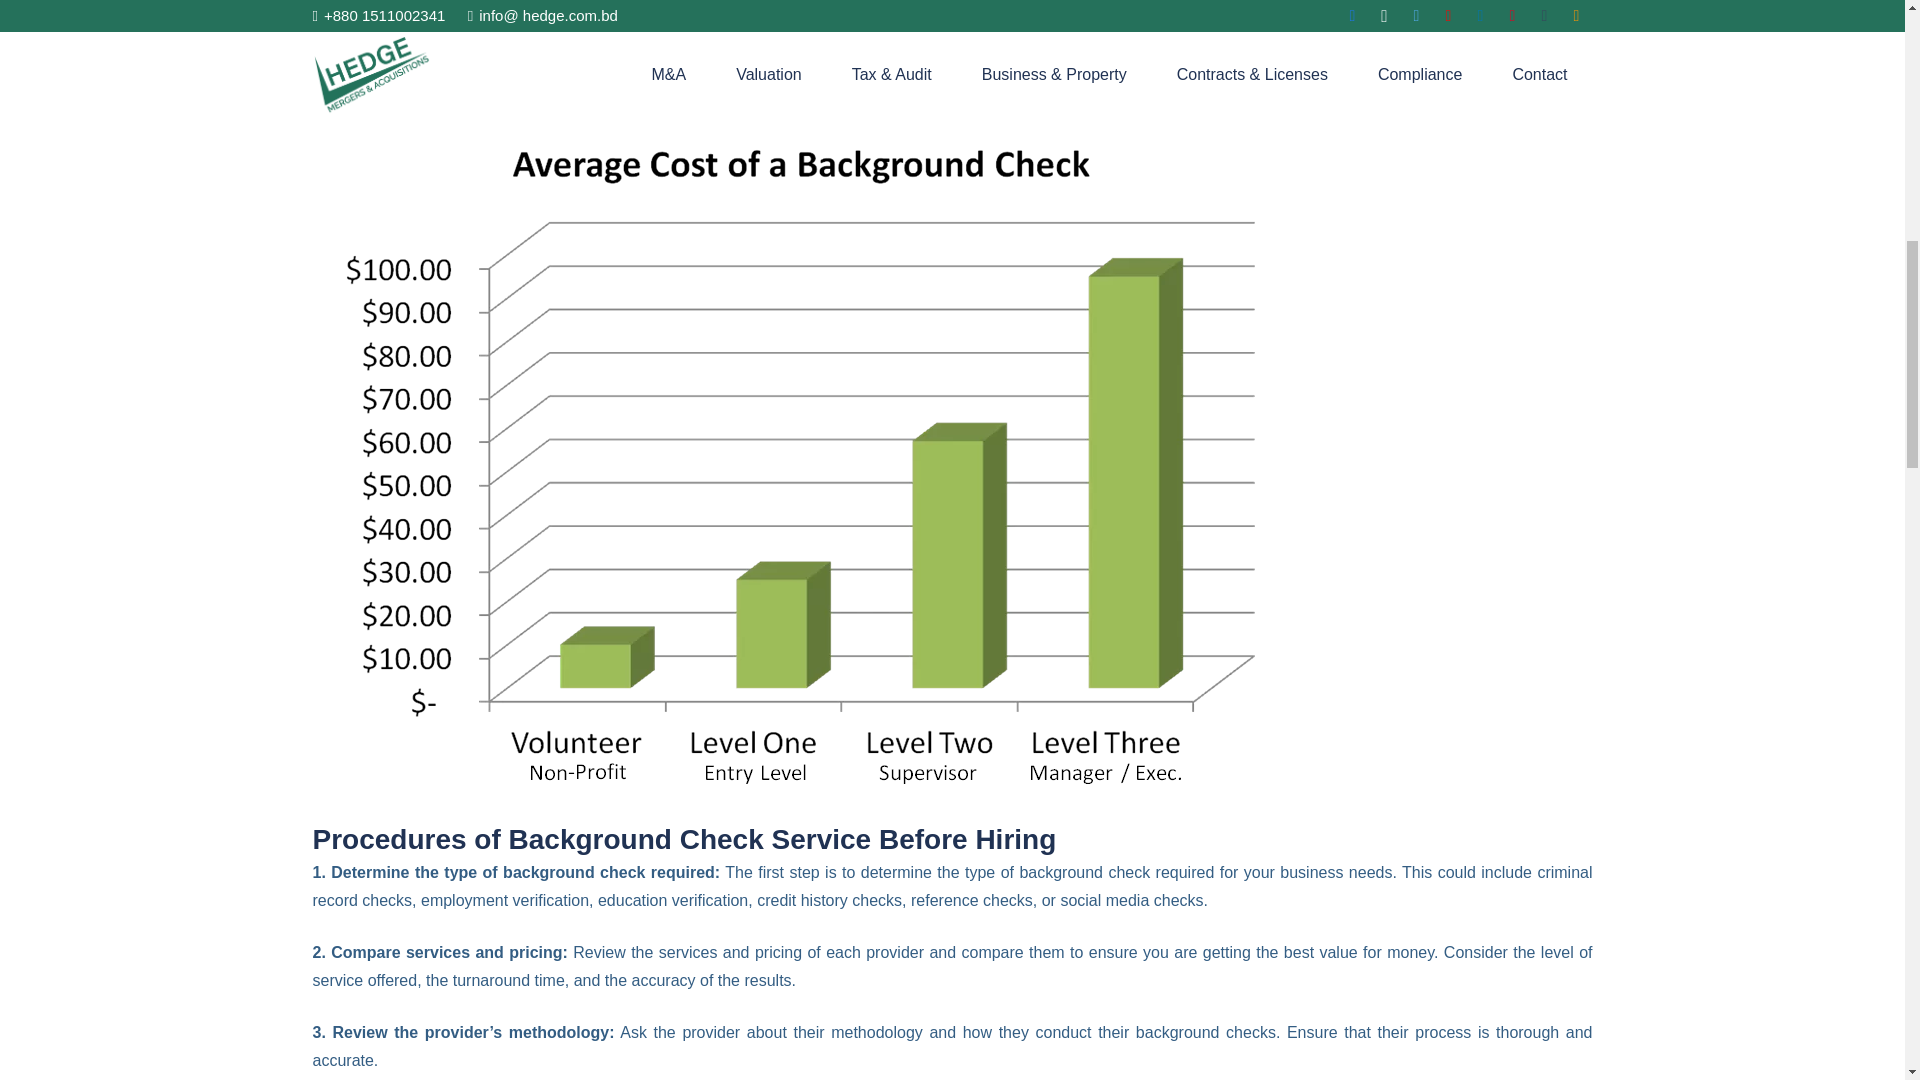 Image resolution: width=1920 pixels, height=1080 pixels. Describe the element at coordinates (1864, 40) in the screenshot. I see `Back to top` at that location.